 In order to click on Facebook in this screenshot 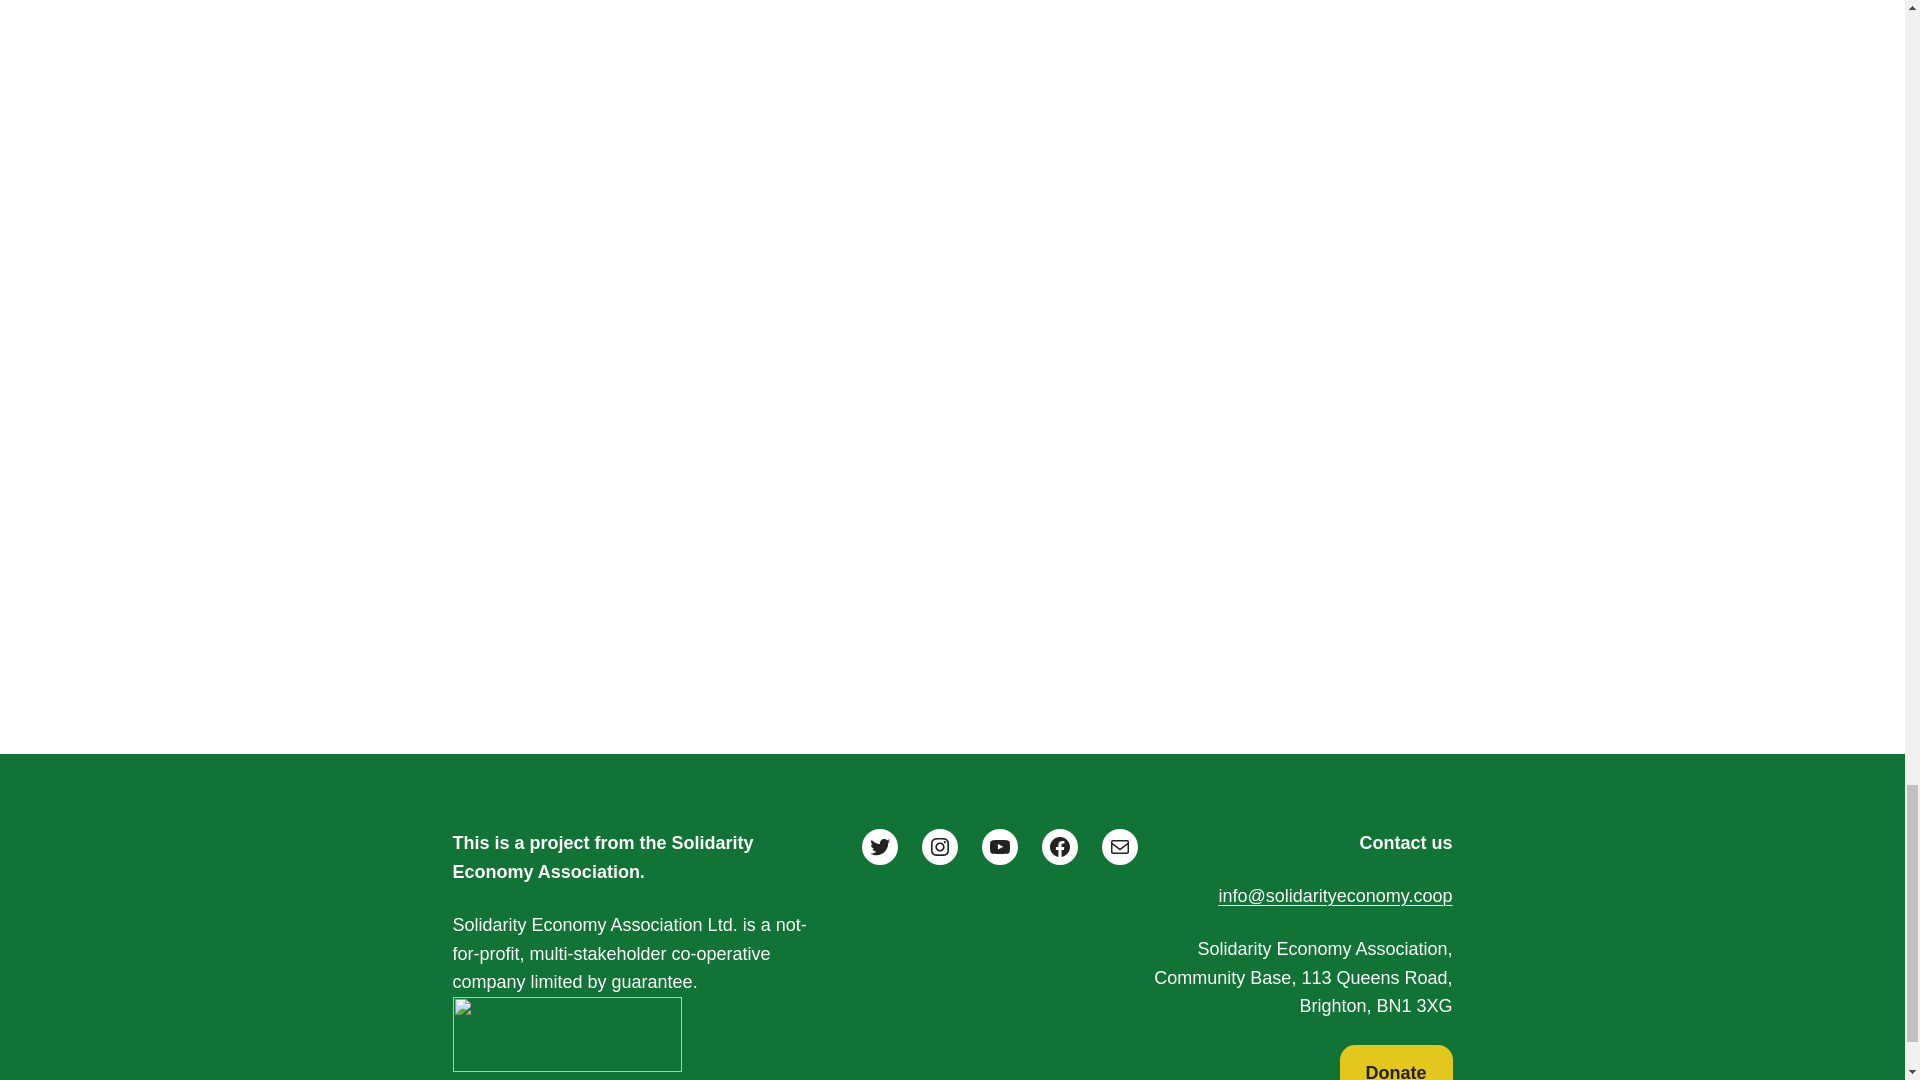, I will do `click(1060, 847)`.